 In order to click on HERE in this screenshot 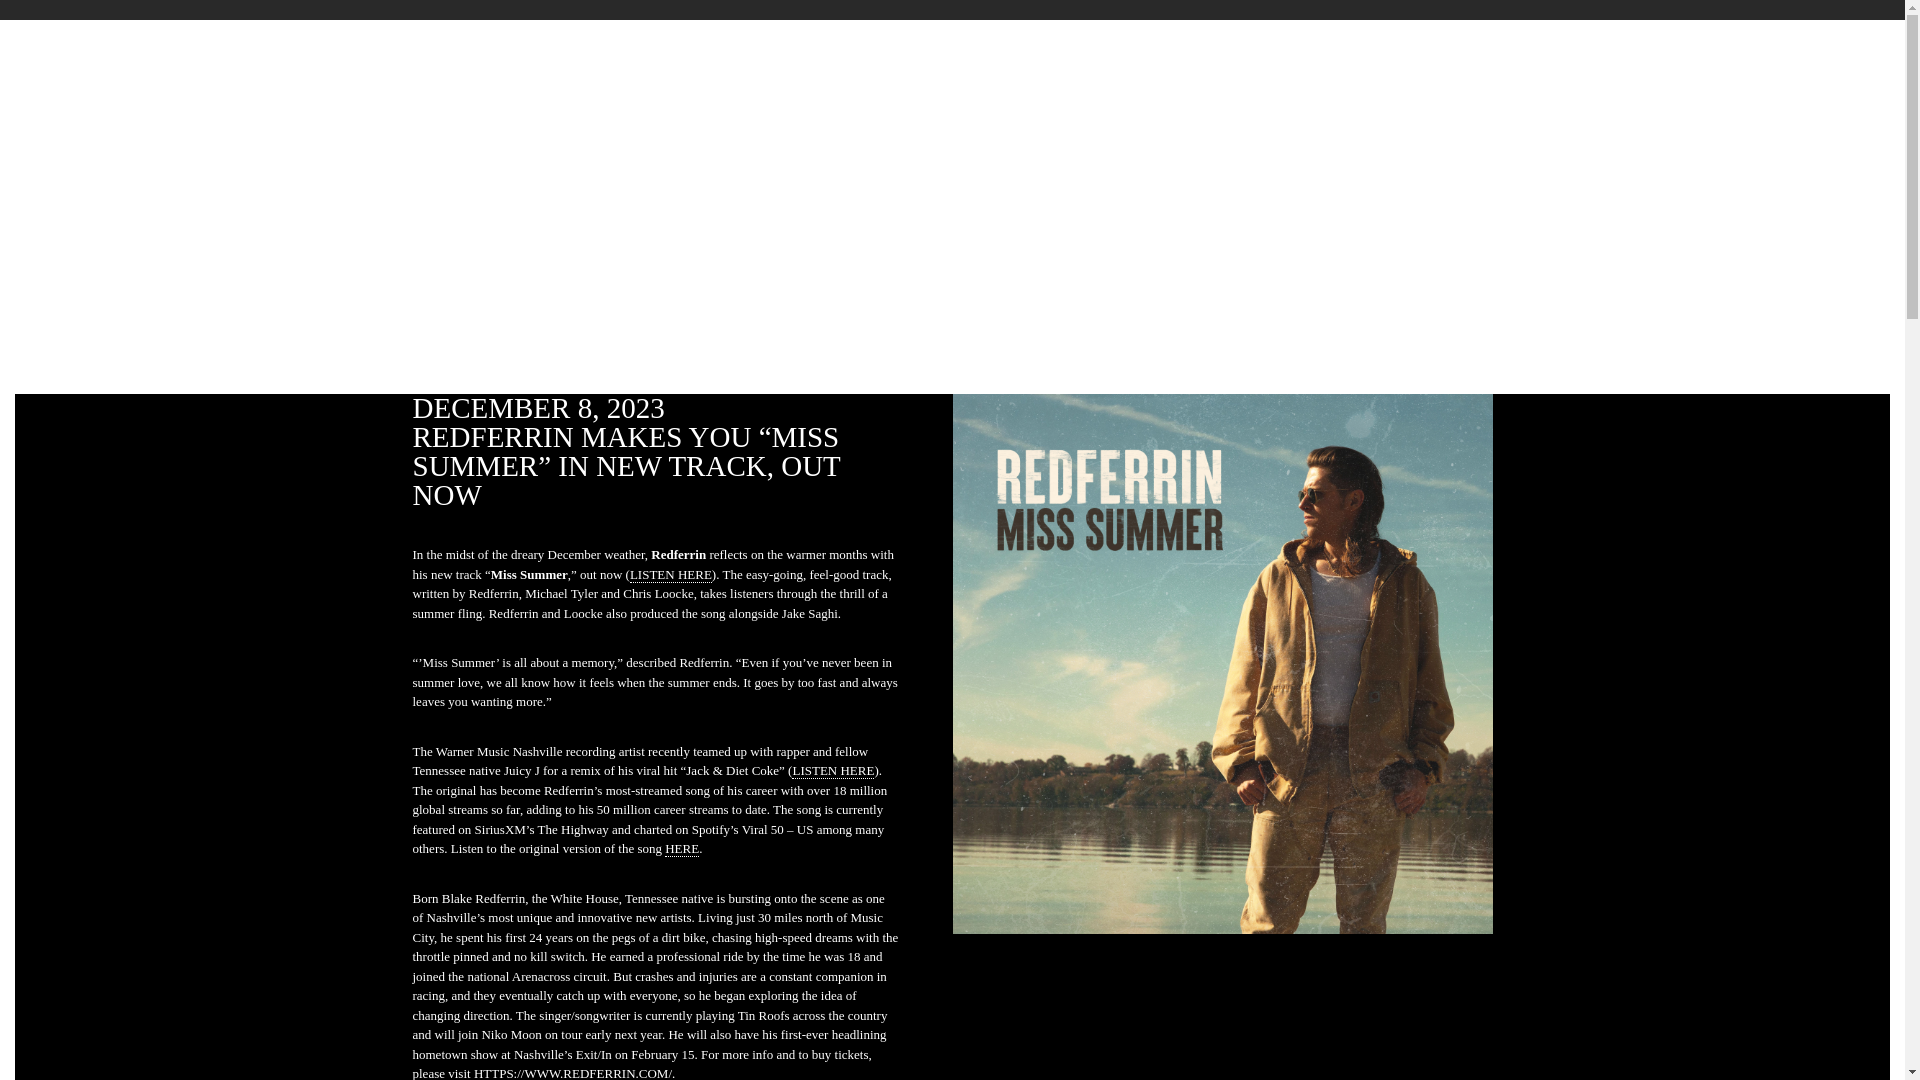, I will do `click(681, 849)`.